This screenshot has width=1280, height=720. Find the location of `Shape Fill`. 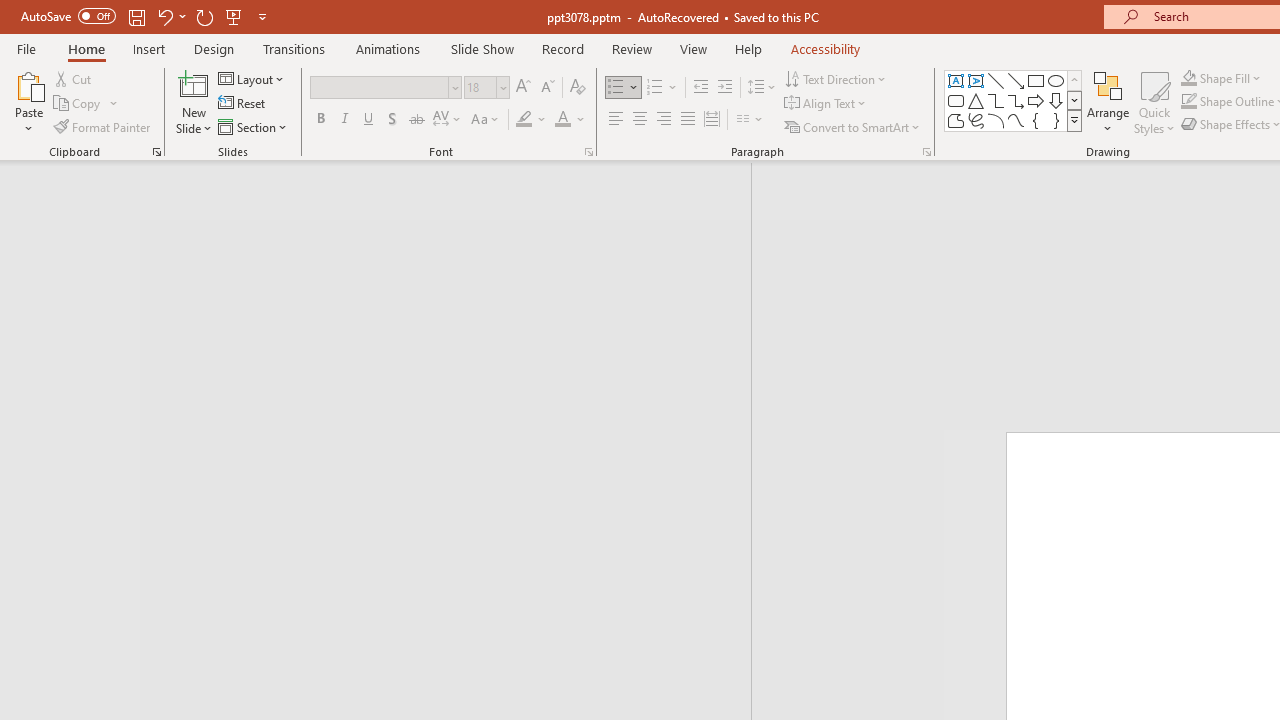

Shape Fill is located at coordinates (1221, 78).